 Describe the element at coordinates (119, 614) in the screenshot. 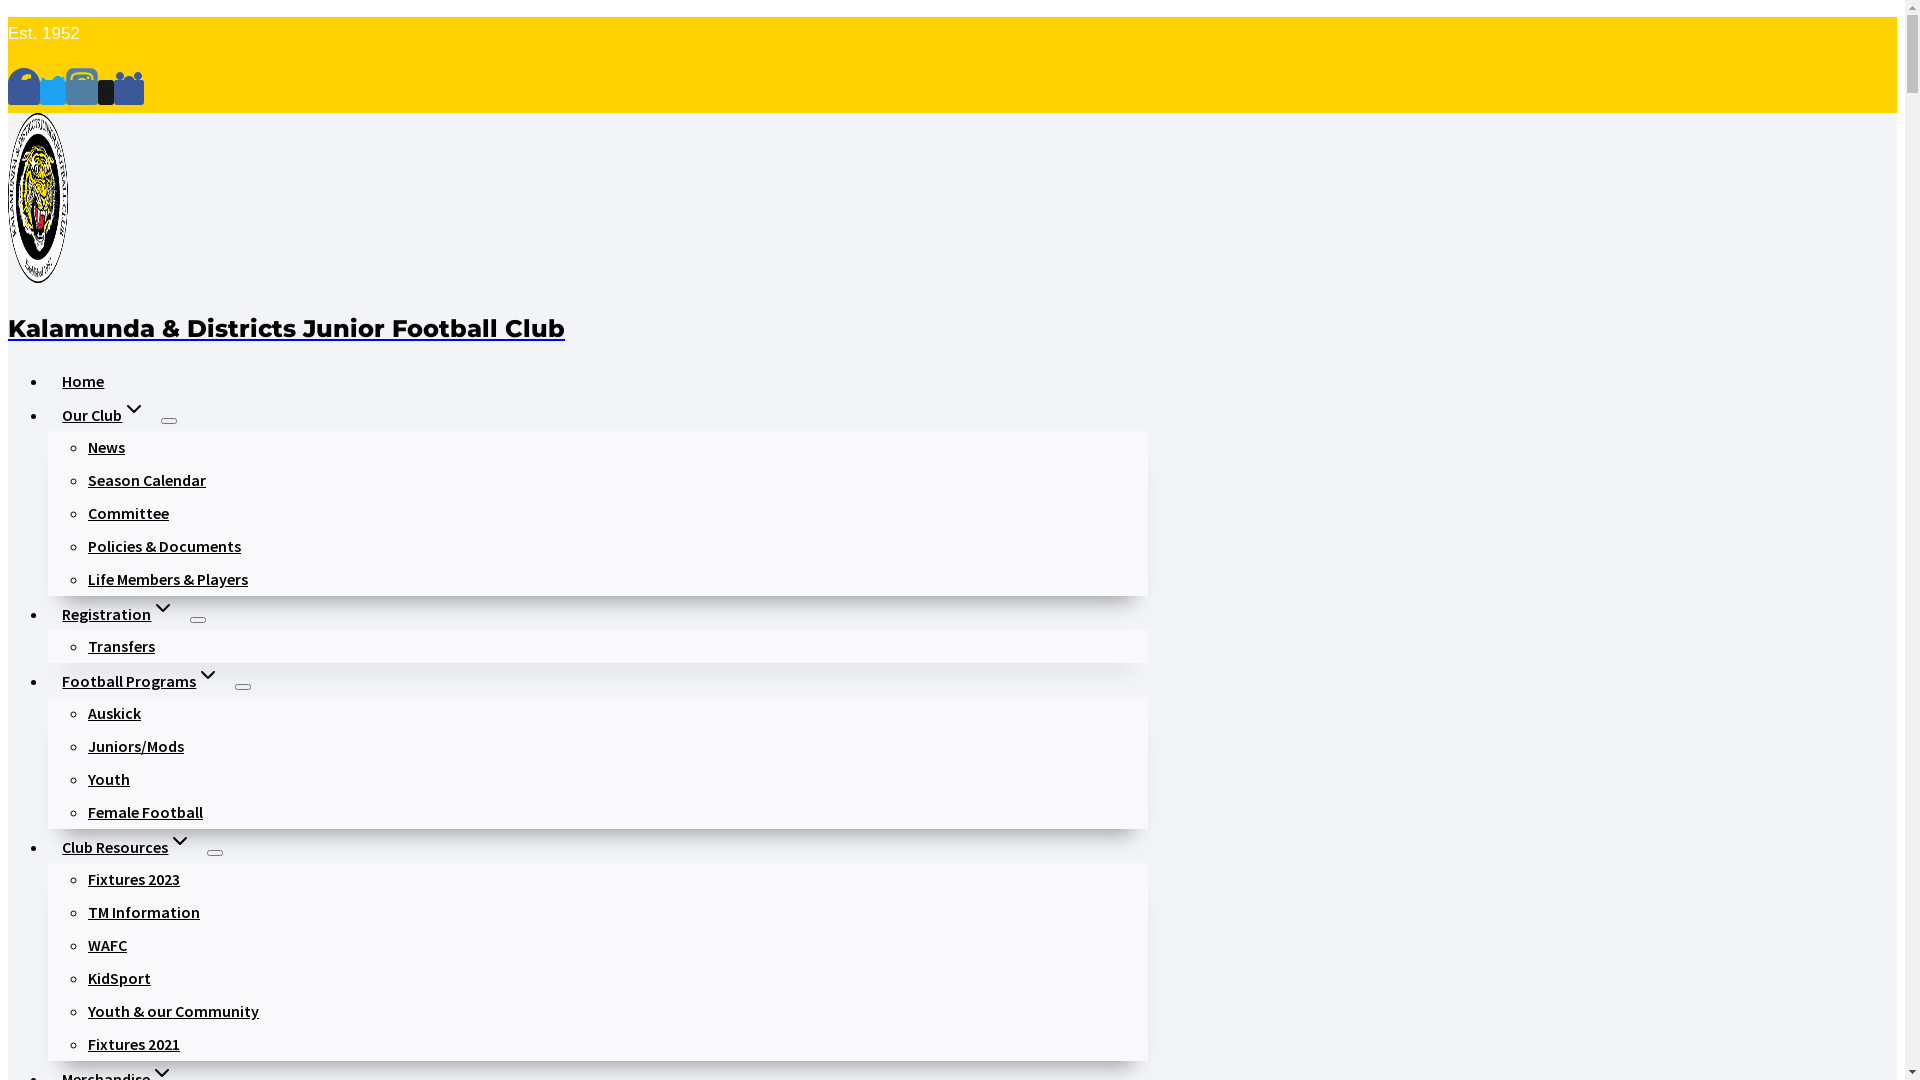

I see `RegistrationExpand` at that location.